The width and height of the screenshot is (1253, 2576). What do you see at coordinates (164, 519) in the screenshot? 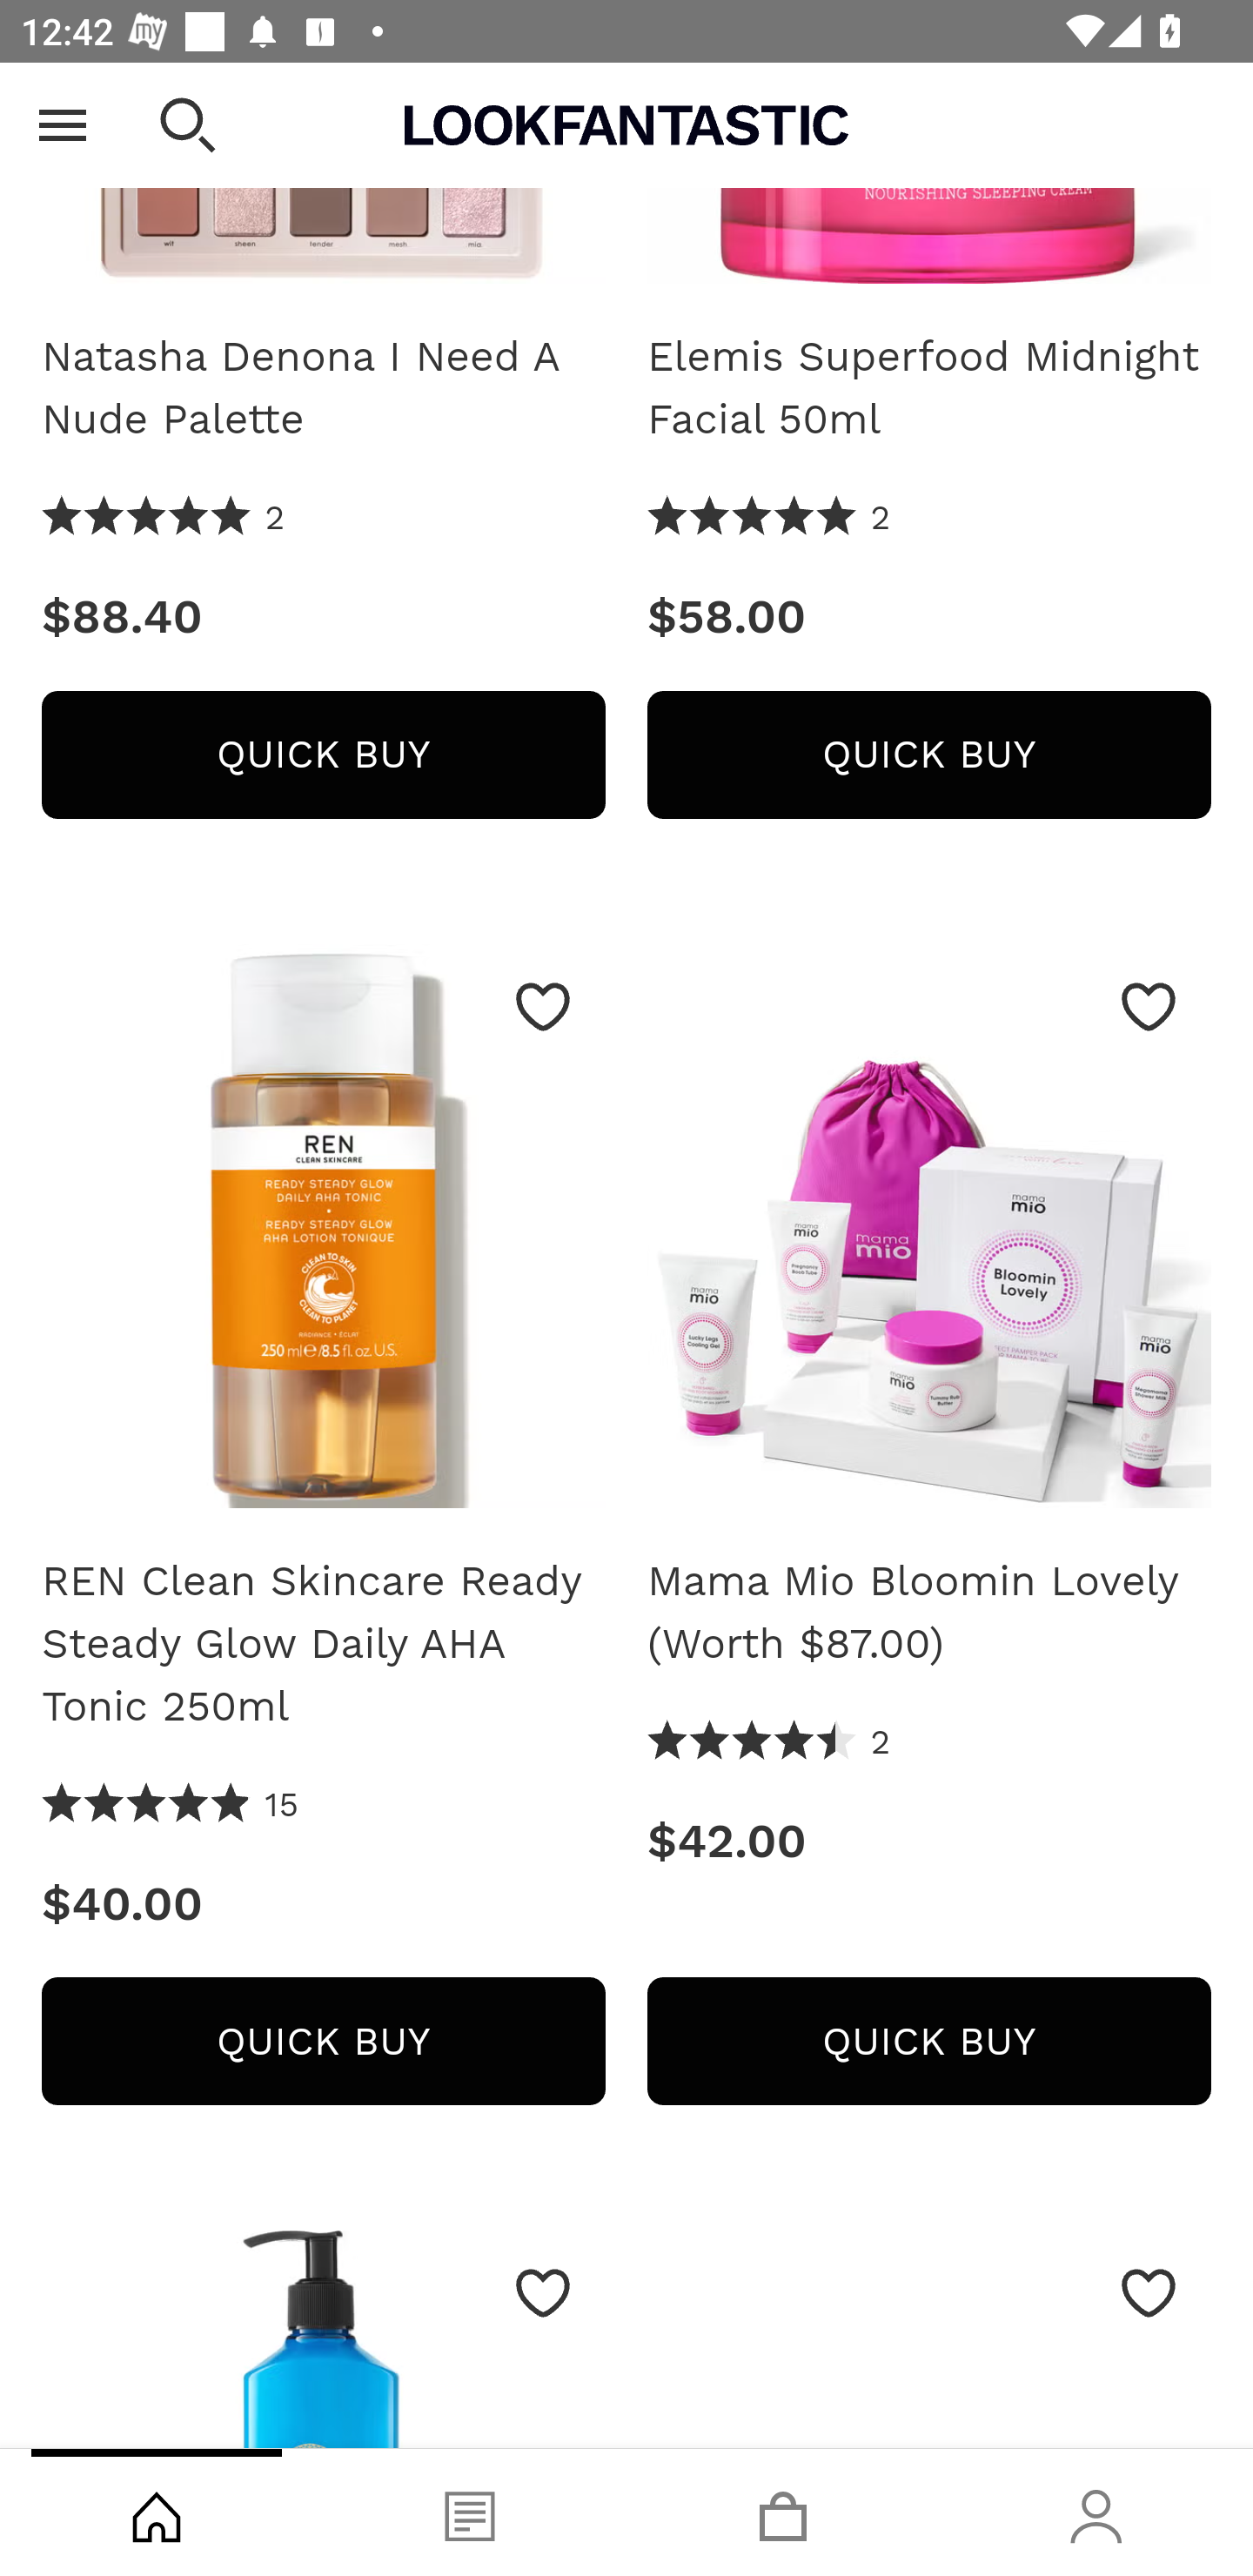
I see `5.0 Stars 2 Reviews` at bounding box center [164, 519].